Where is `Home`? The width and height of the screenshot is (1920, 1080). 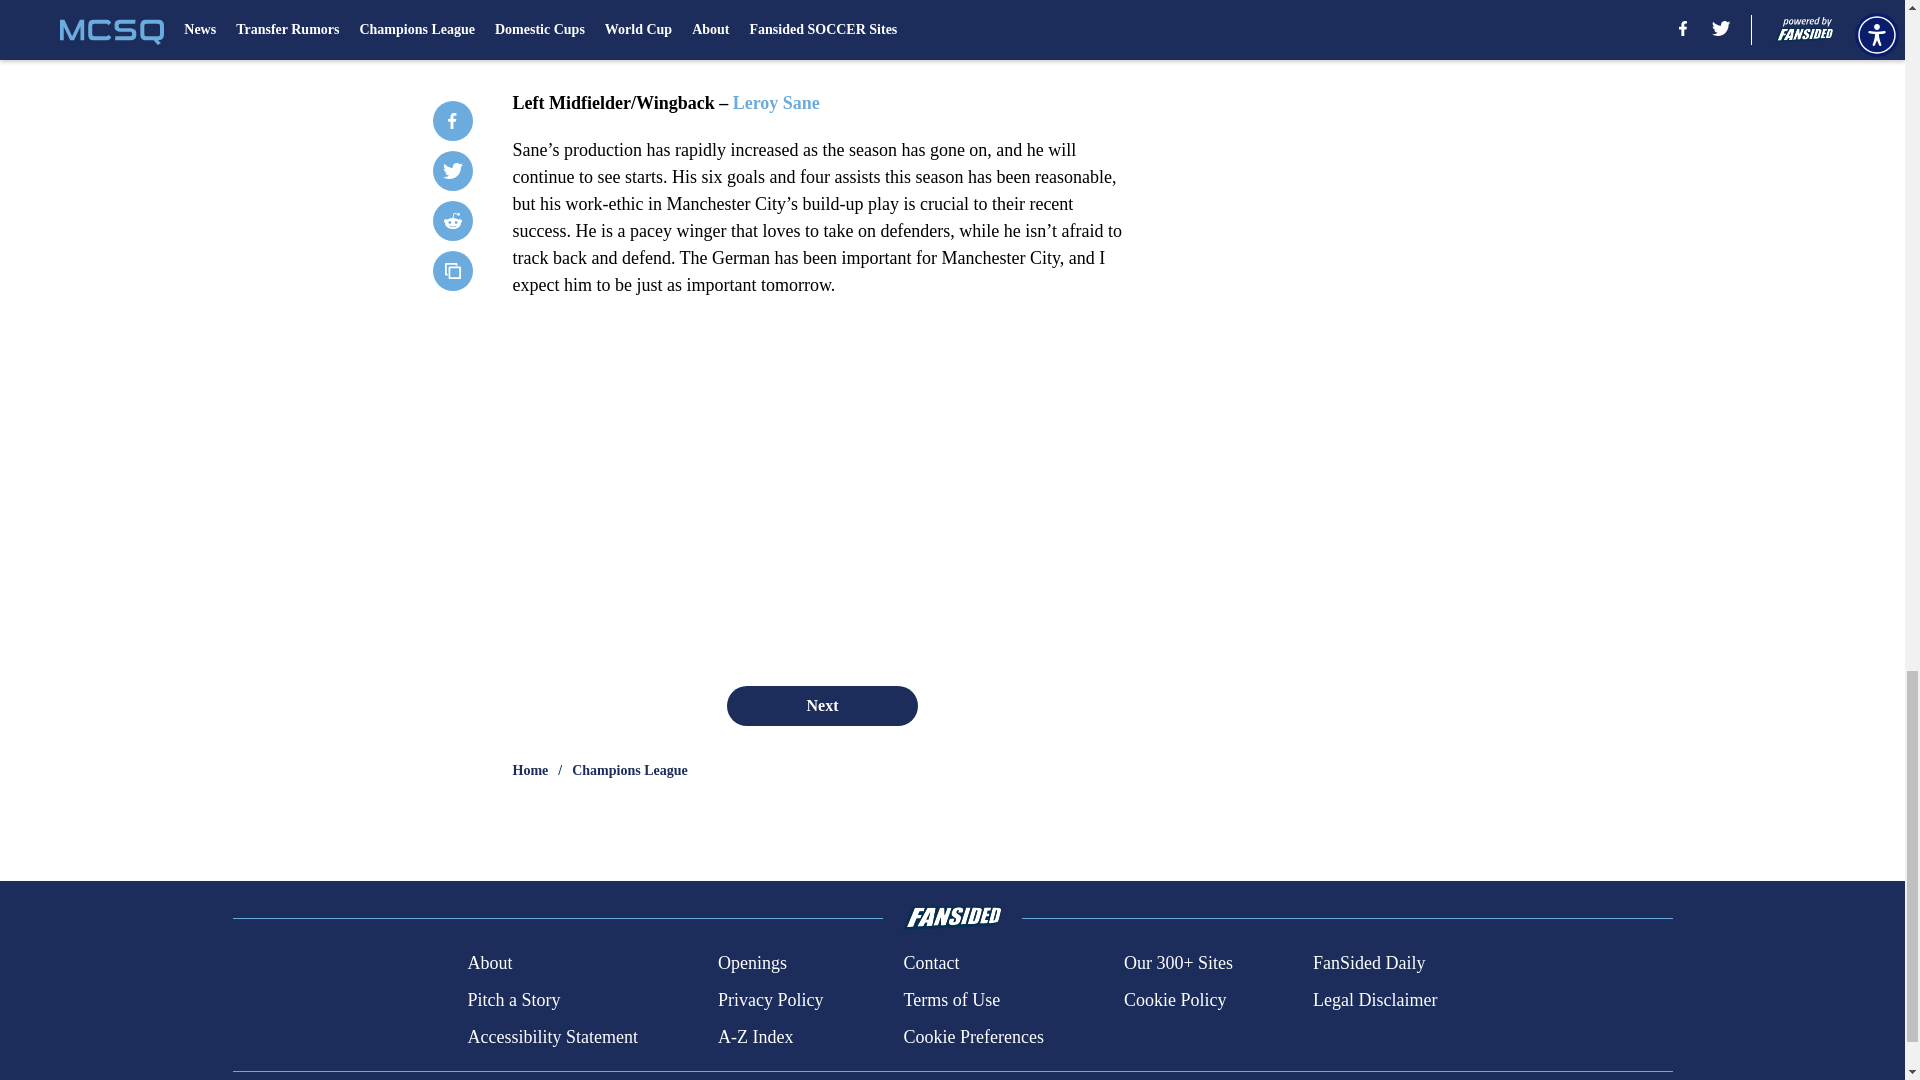
Home is located at coordinates (530, 770).